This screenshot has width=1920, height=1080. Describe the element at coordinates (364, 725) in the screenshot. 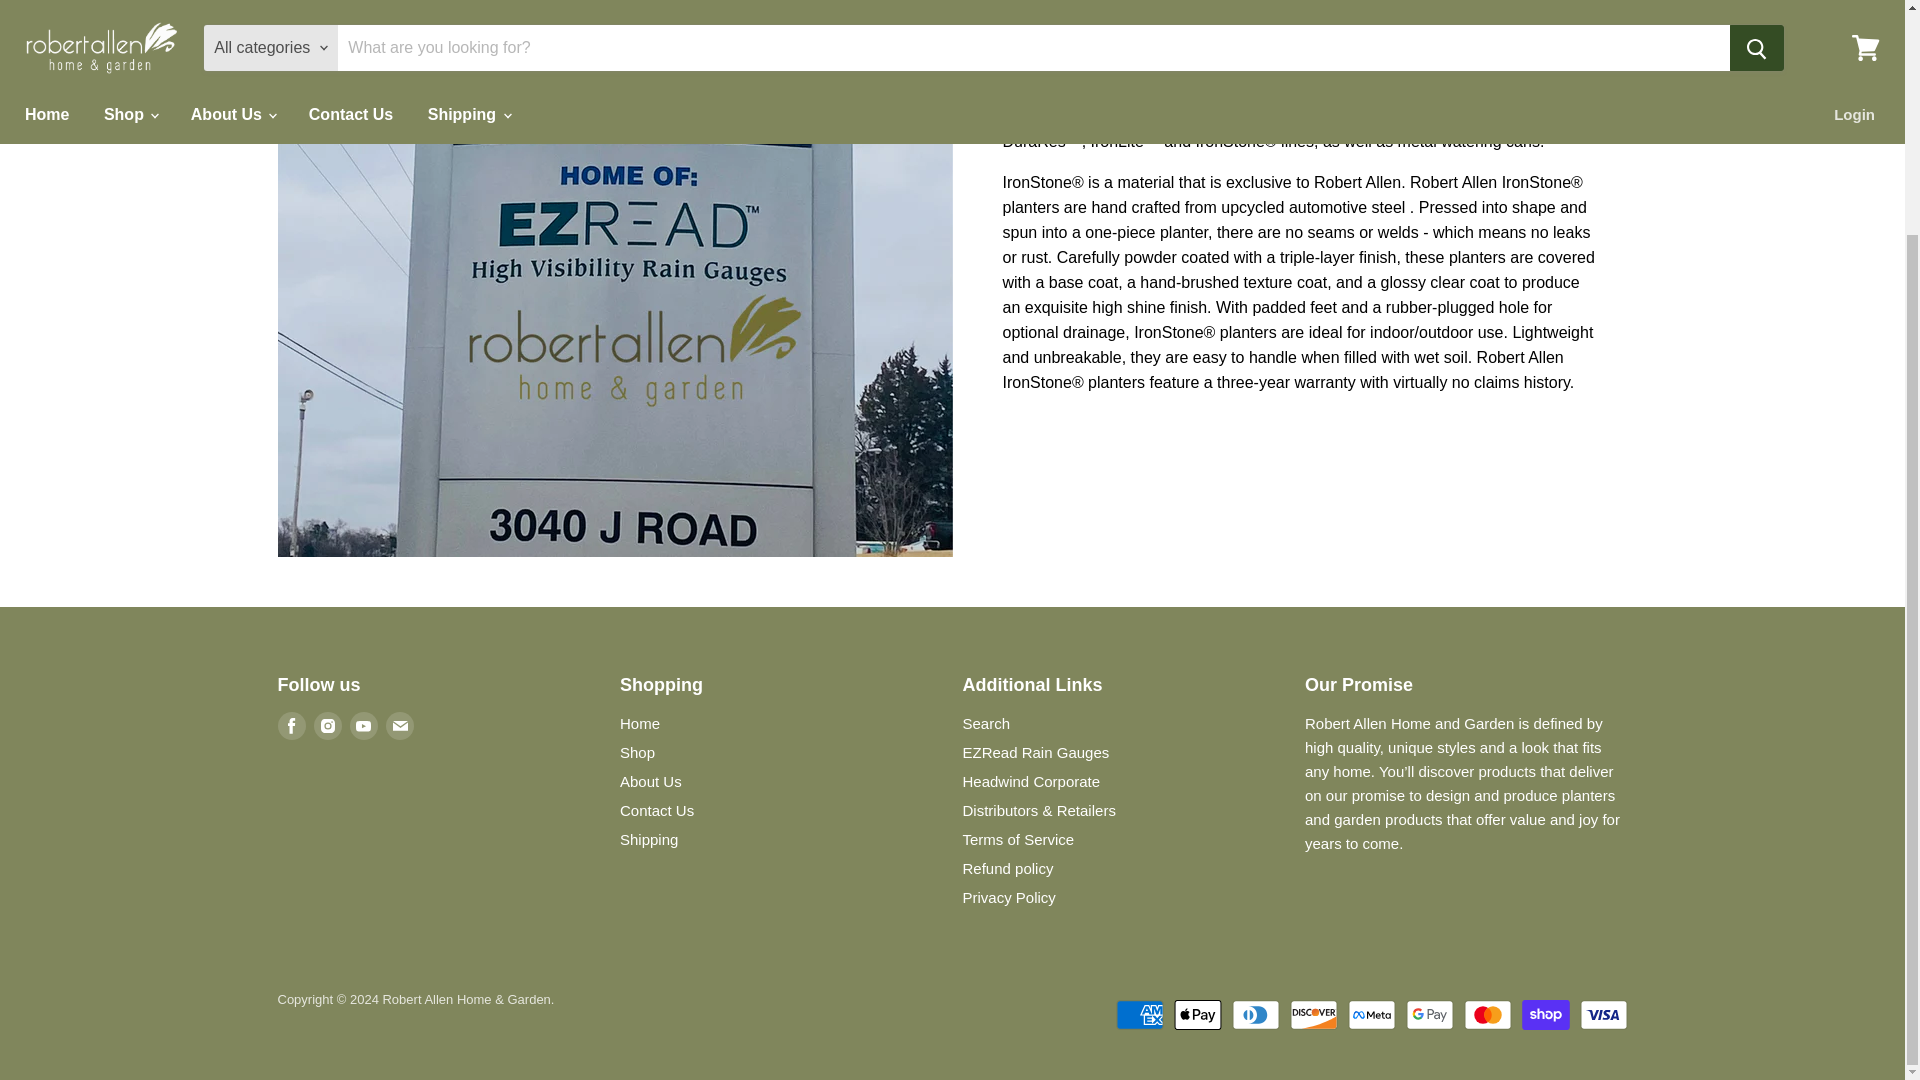

I see `Youtube` at that location.